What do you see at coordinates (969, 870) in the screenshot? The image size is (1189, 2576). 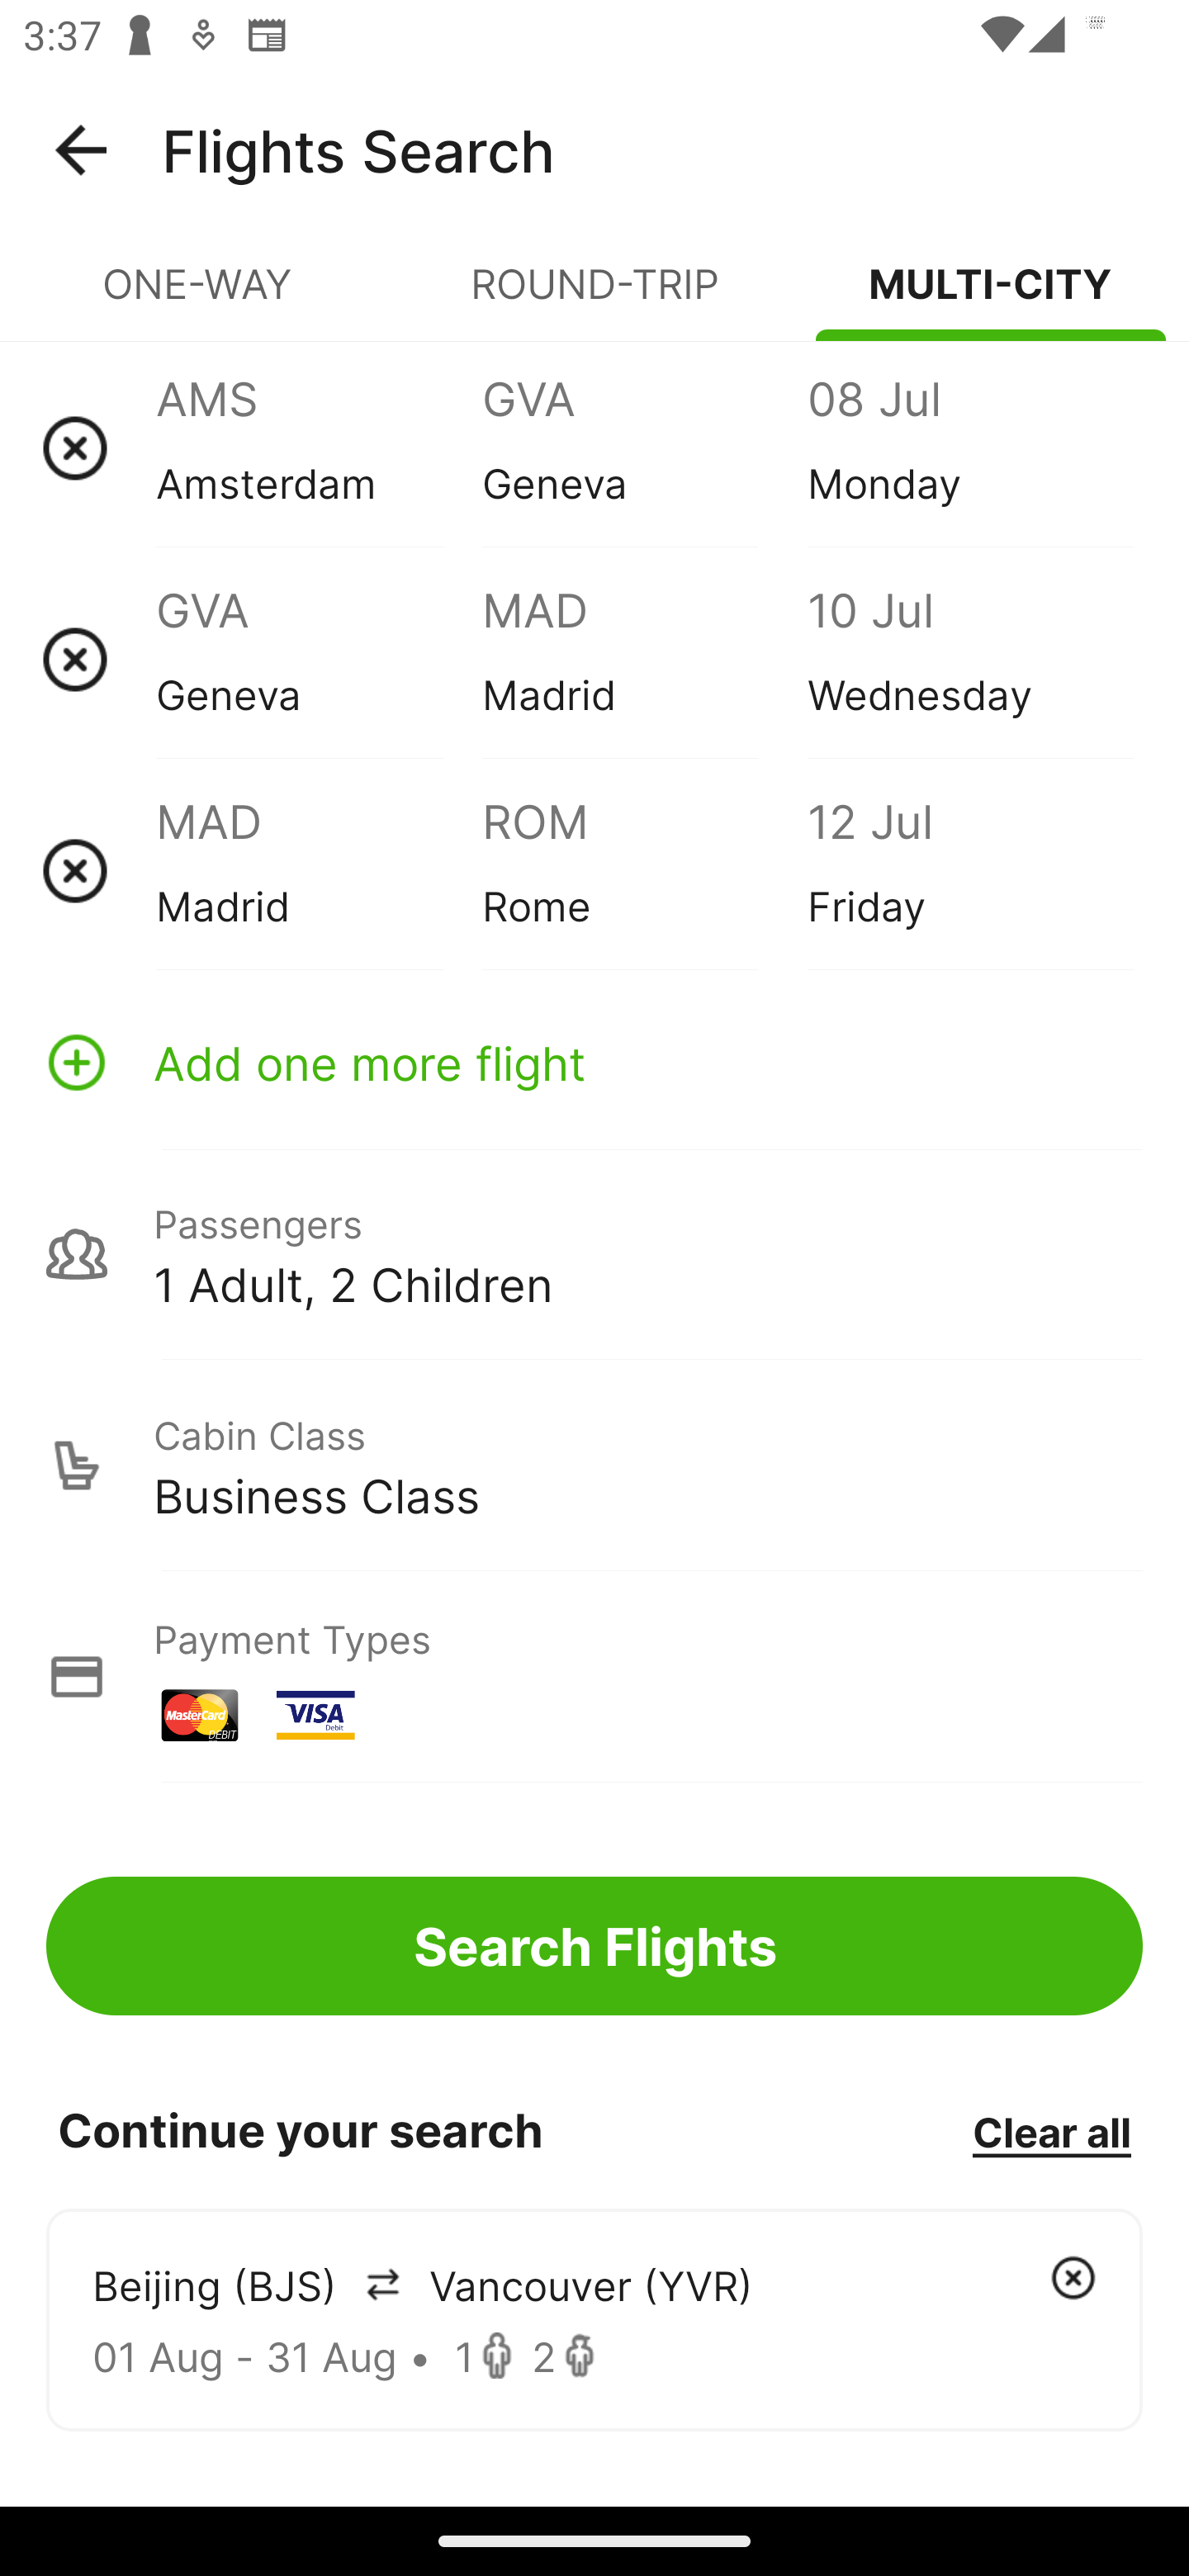 I see `12 Jul Friday` at bounding box center [969, 870].